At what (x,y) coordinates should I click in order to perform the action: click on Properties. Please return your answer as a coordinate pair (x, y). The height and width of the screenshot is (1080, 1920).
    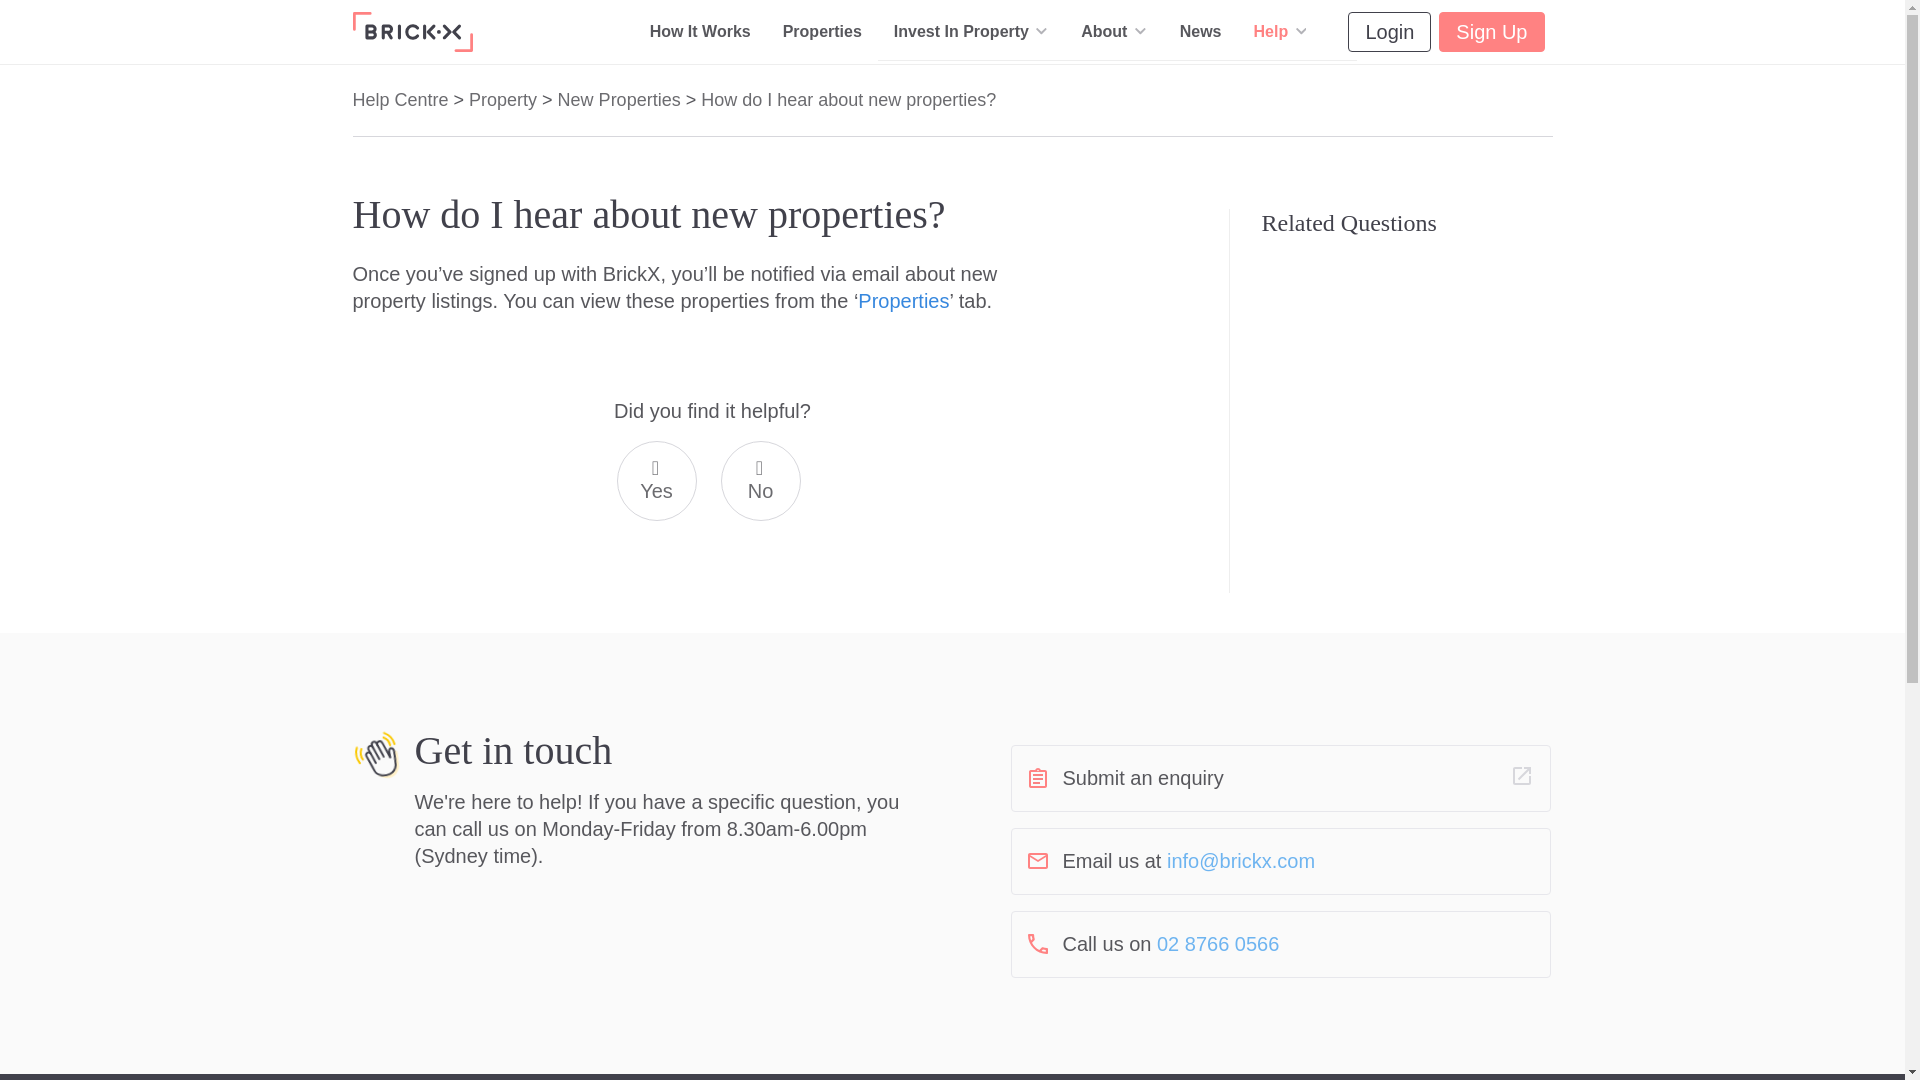
    Looking at the image, I should click on (822, 32).